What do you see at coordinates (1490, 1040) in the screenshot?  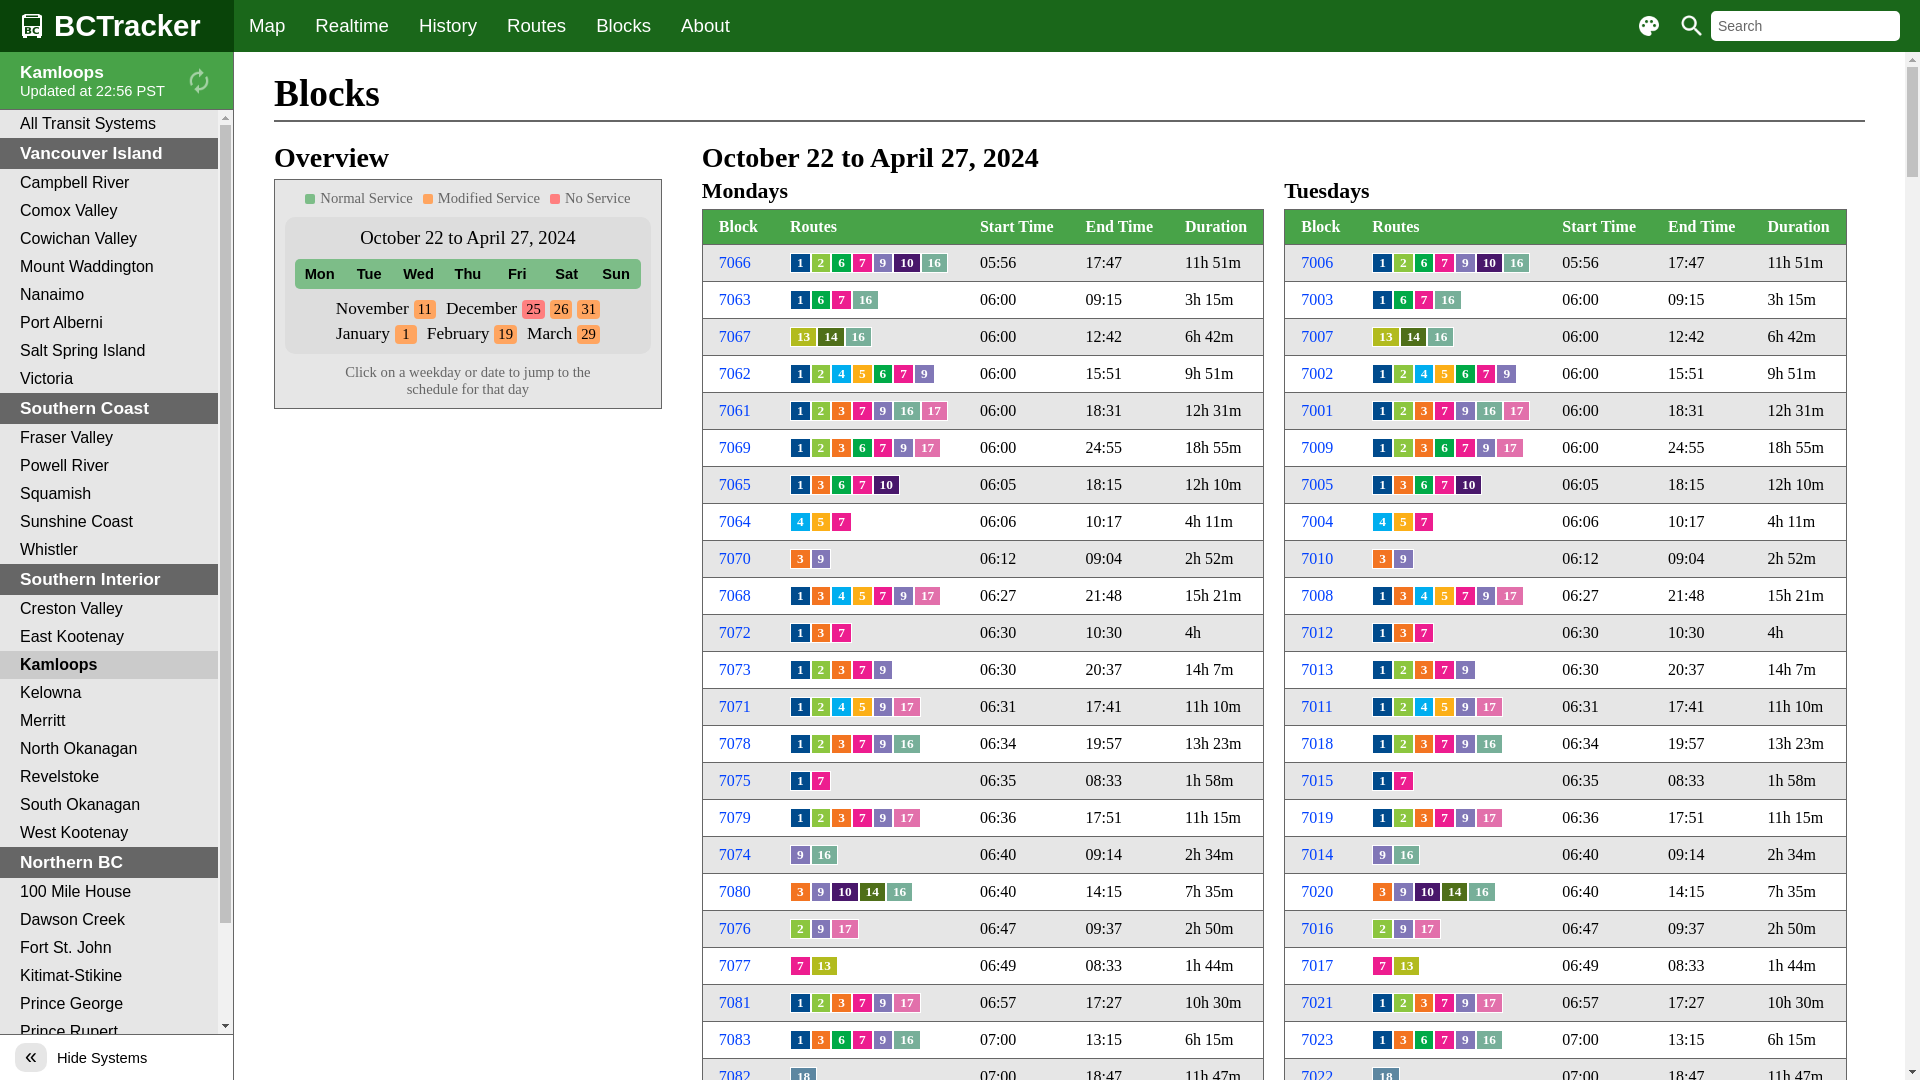 I see `16` at bounding box center [1490, 1040].